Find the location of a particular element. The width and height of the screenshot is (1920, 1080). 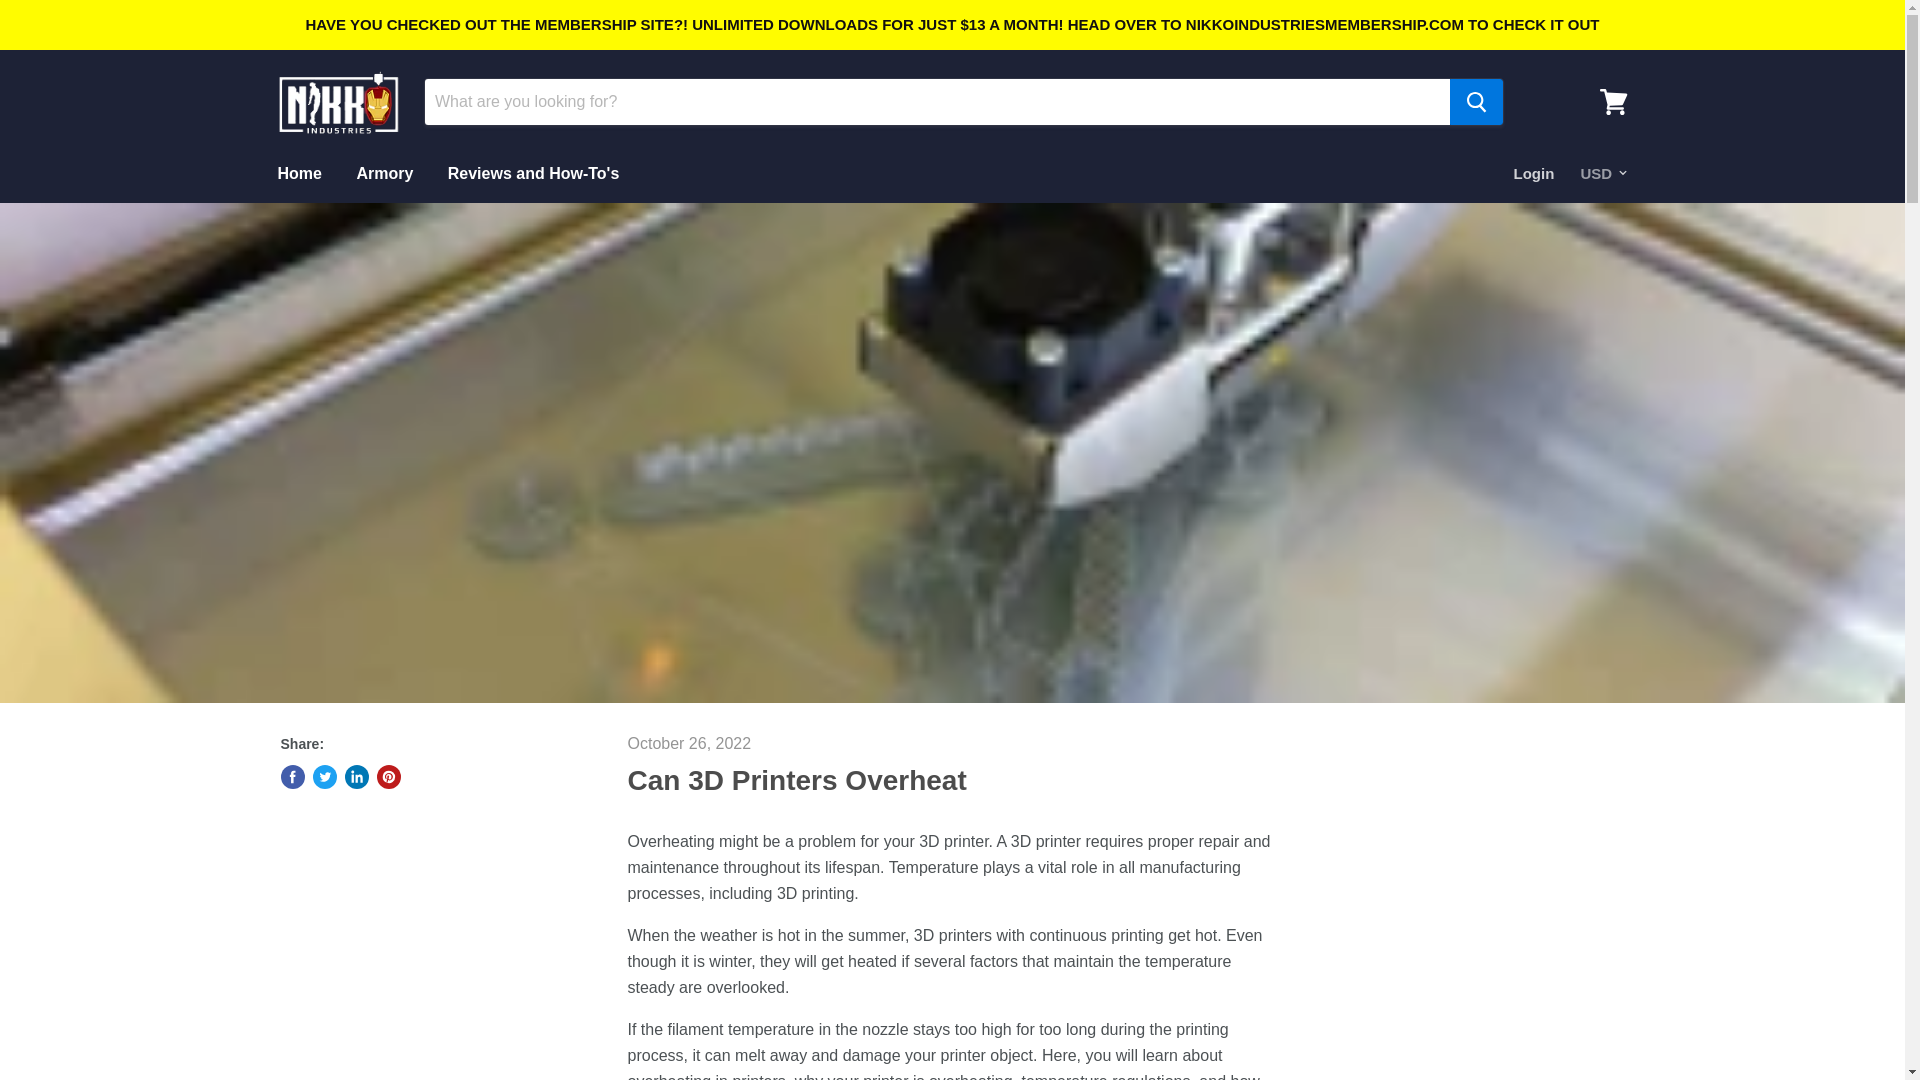

Reviews and How-To's is located at coordinates (534, 174).